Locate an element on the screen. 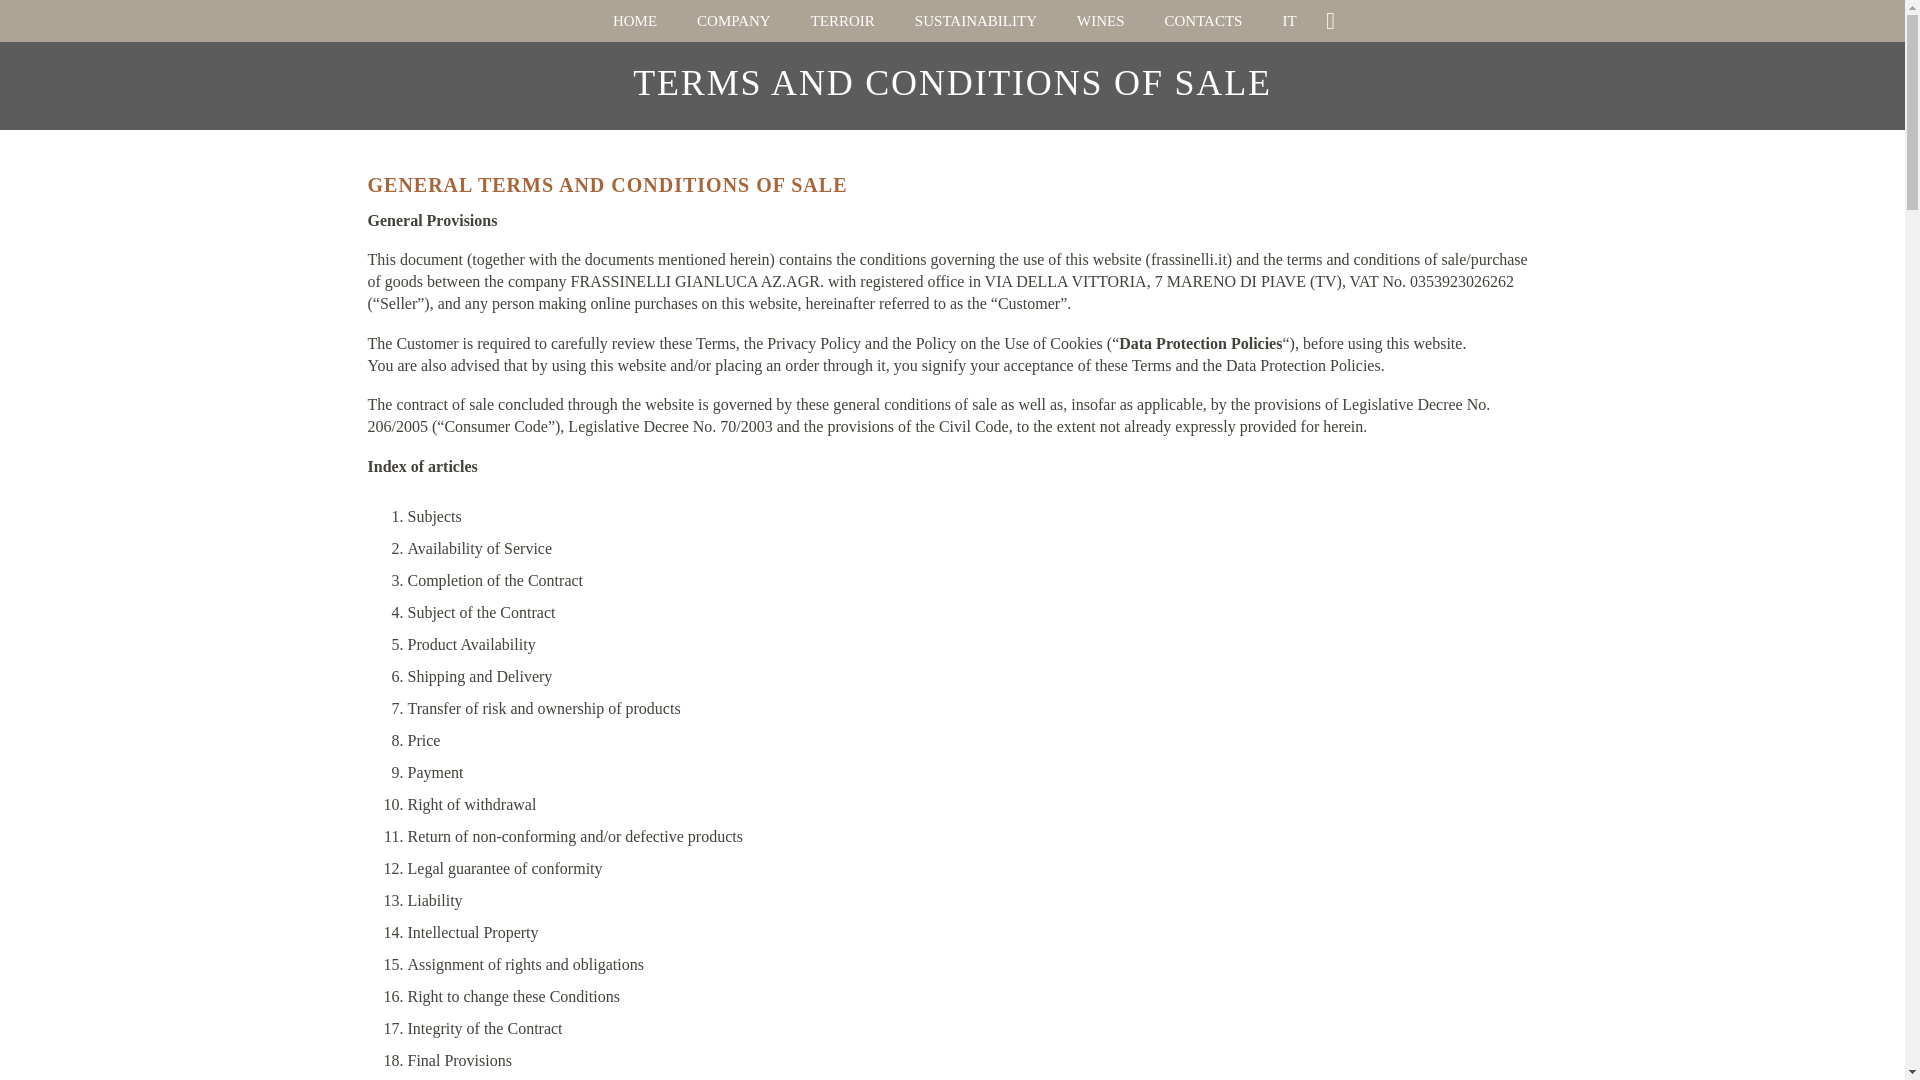  COMPANY is located at coordinates (734, 21).